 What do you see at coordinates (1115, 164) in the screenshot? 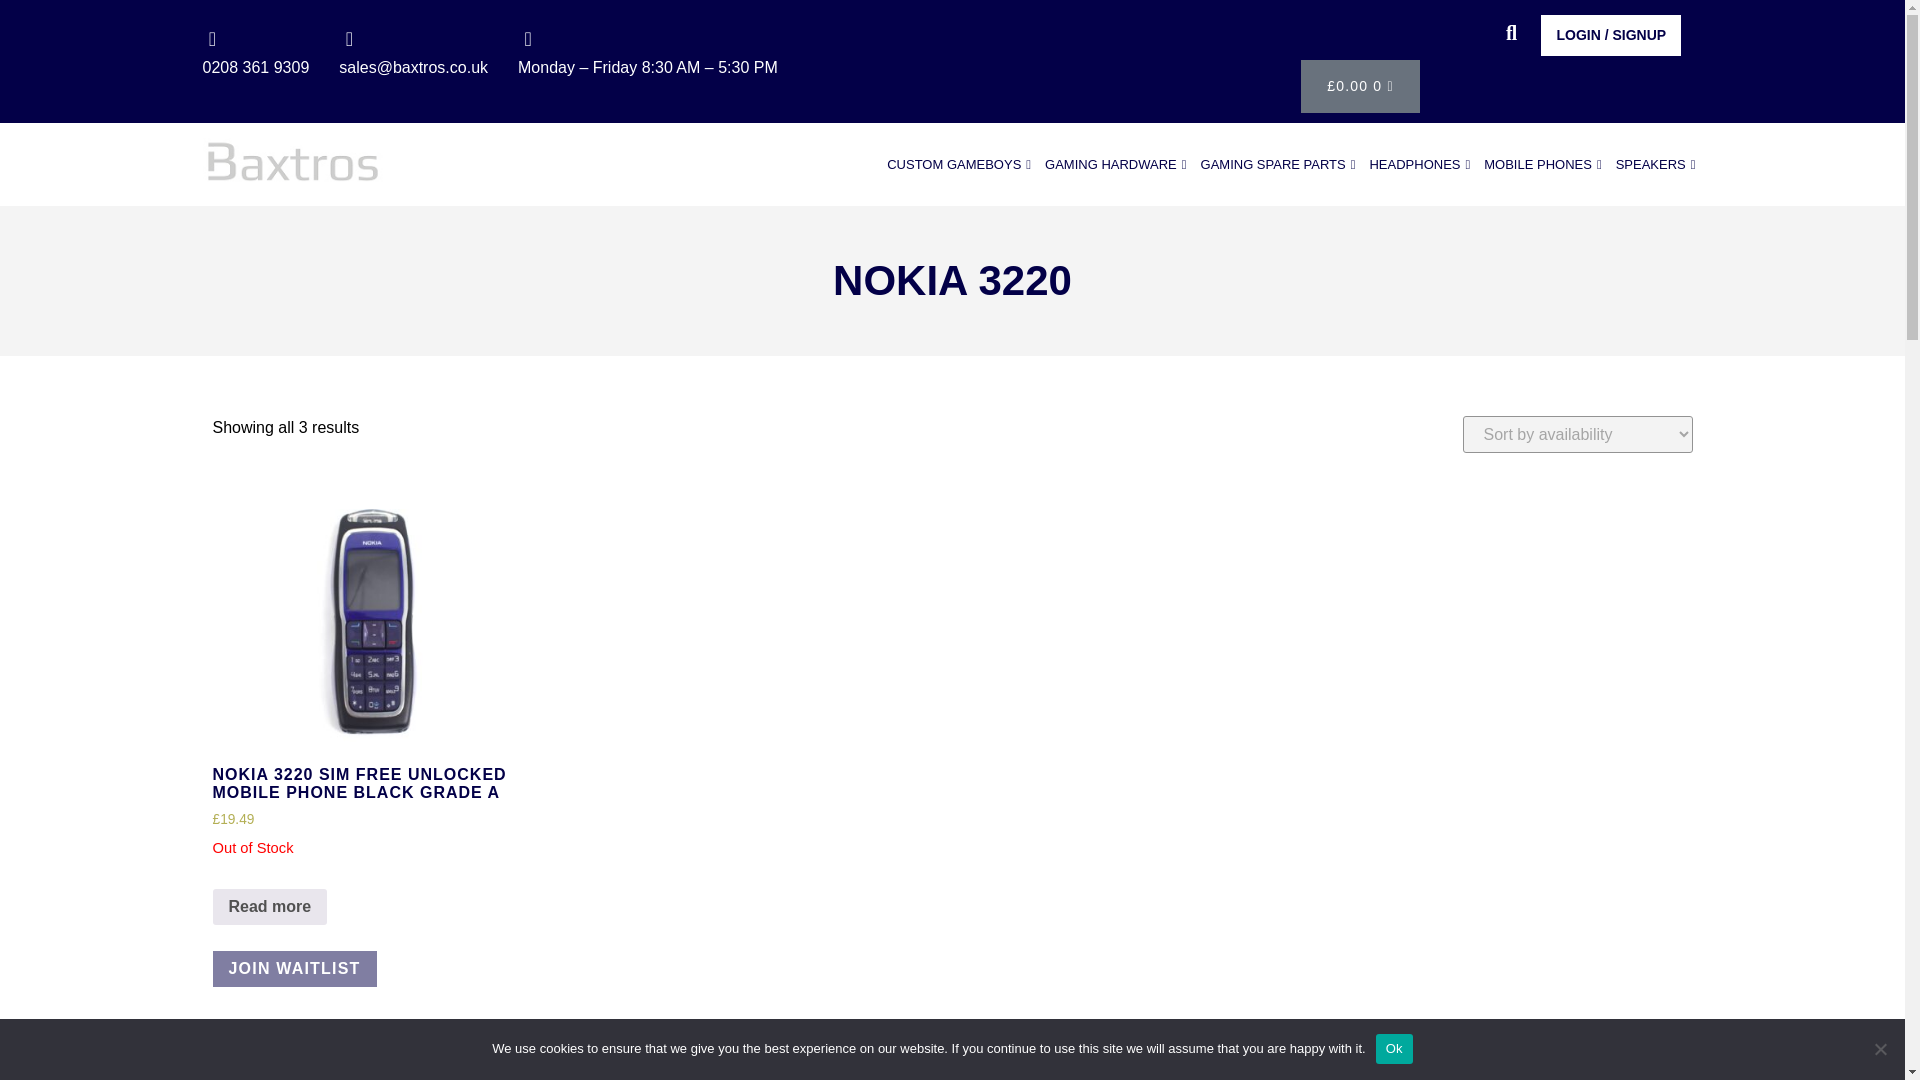
I see `GAMING HARDWARE` at bounding box center [1115, 164].